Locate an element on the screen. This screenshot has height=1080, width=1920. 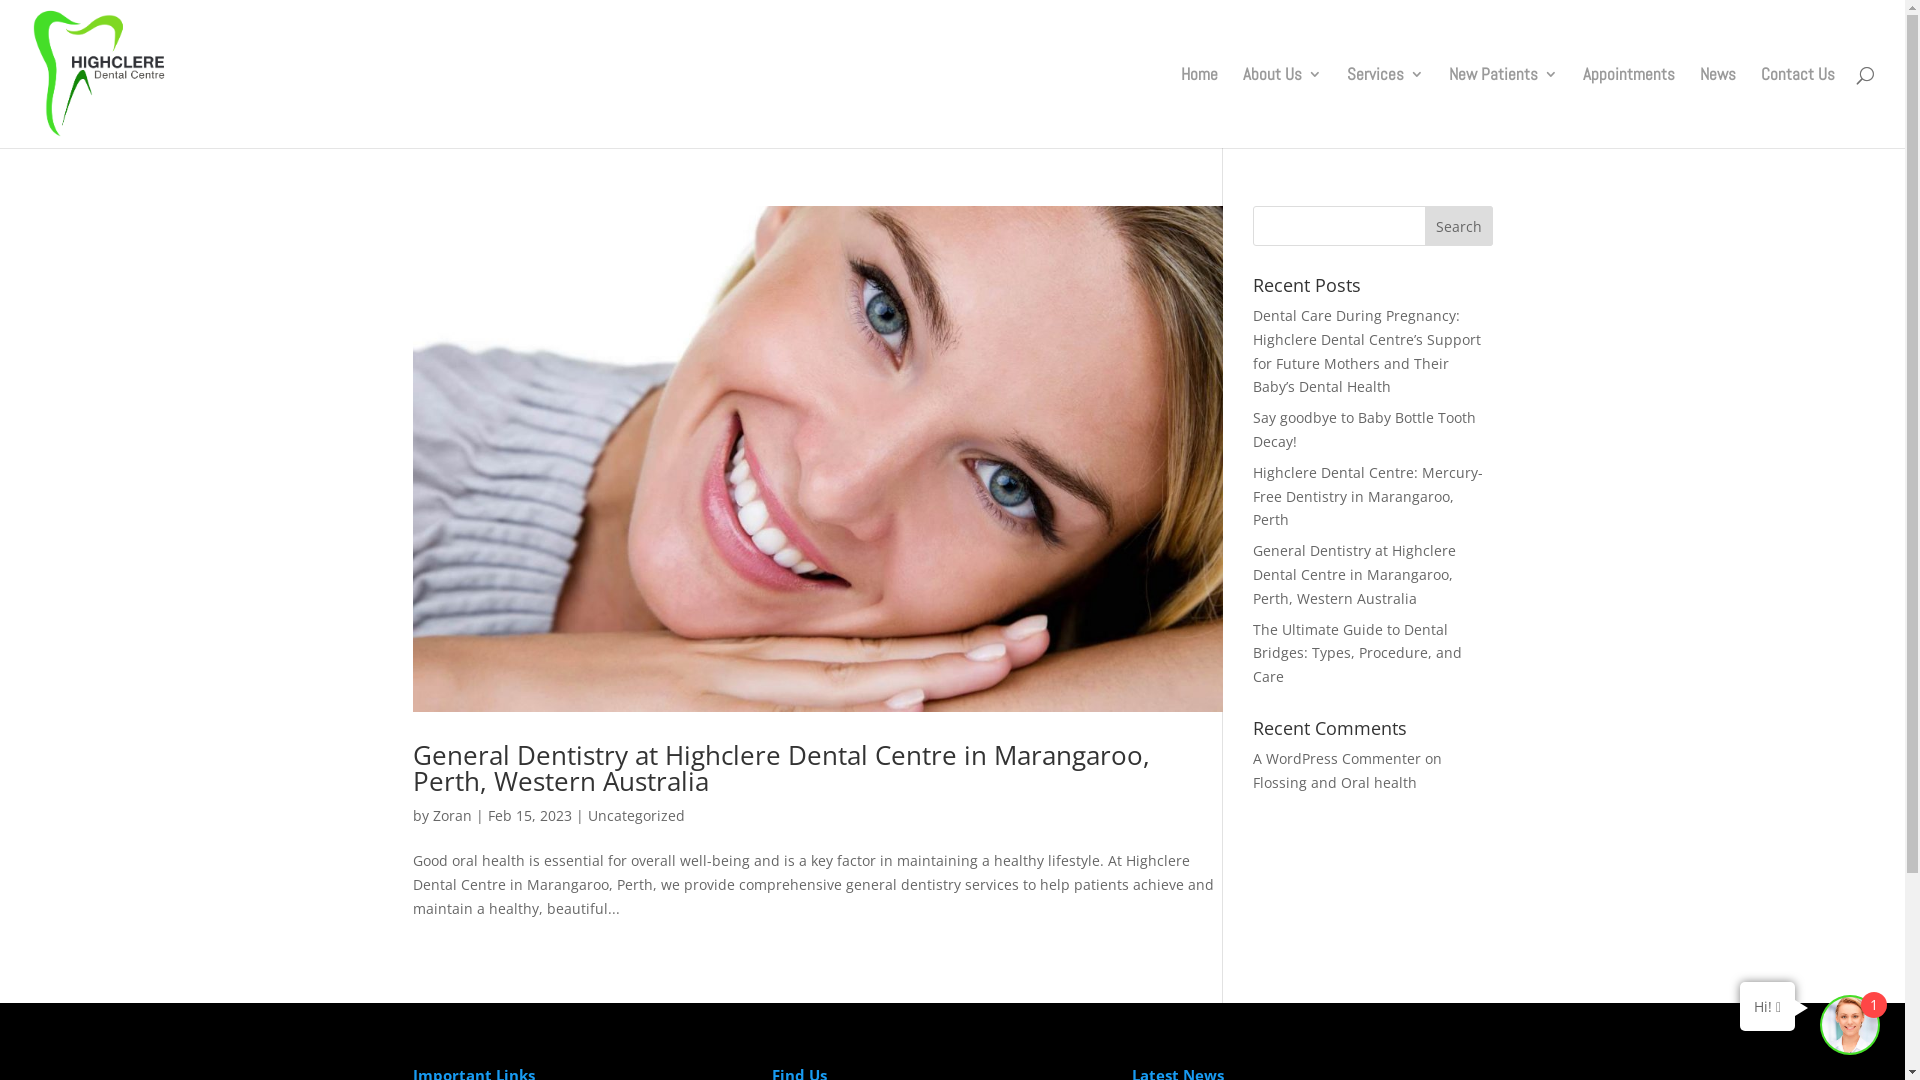
News is located at coordinates (1718, 108).